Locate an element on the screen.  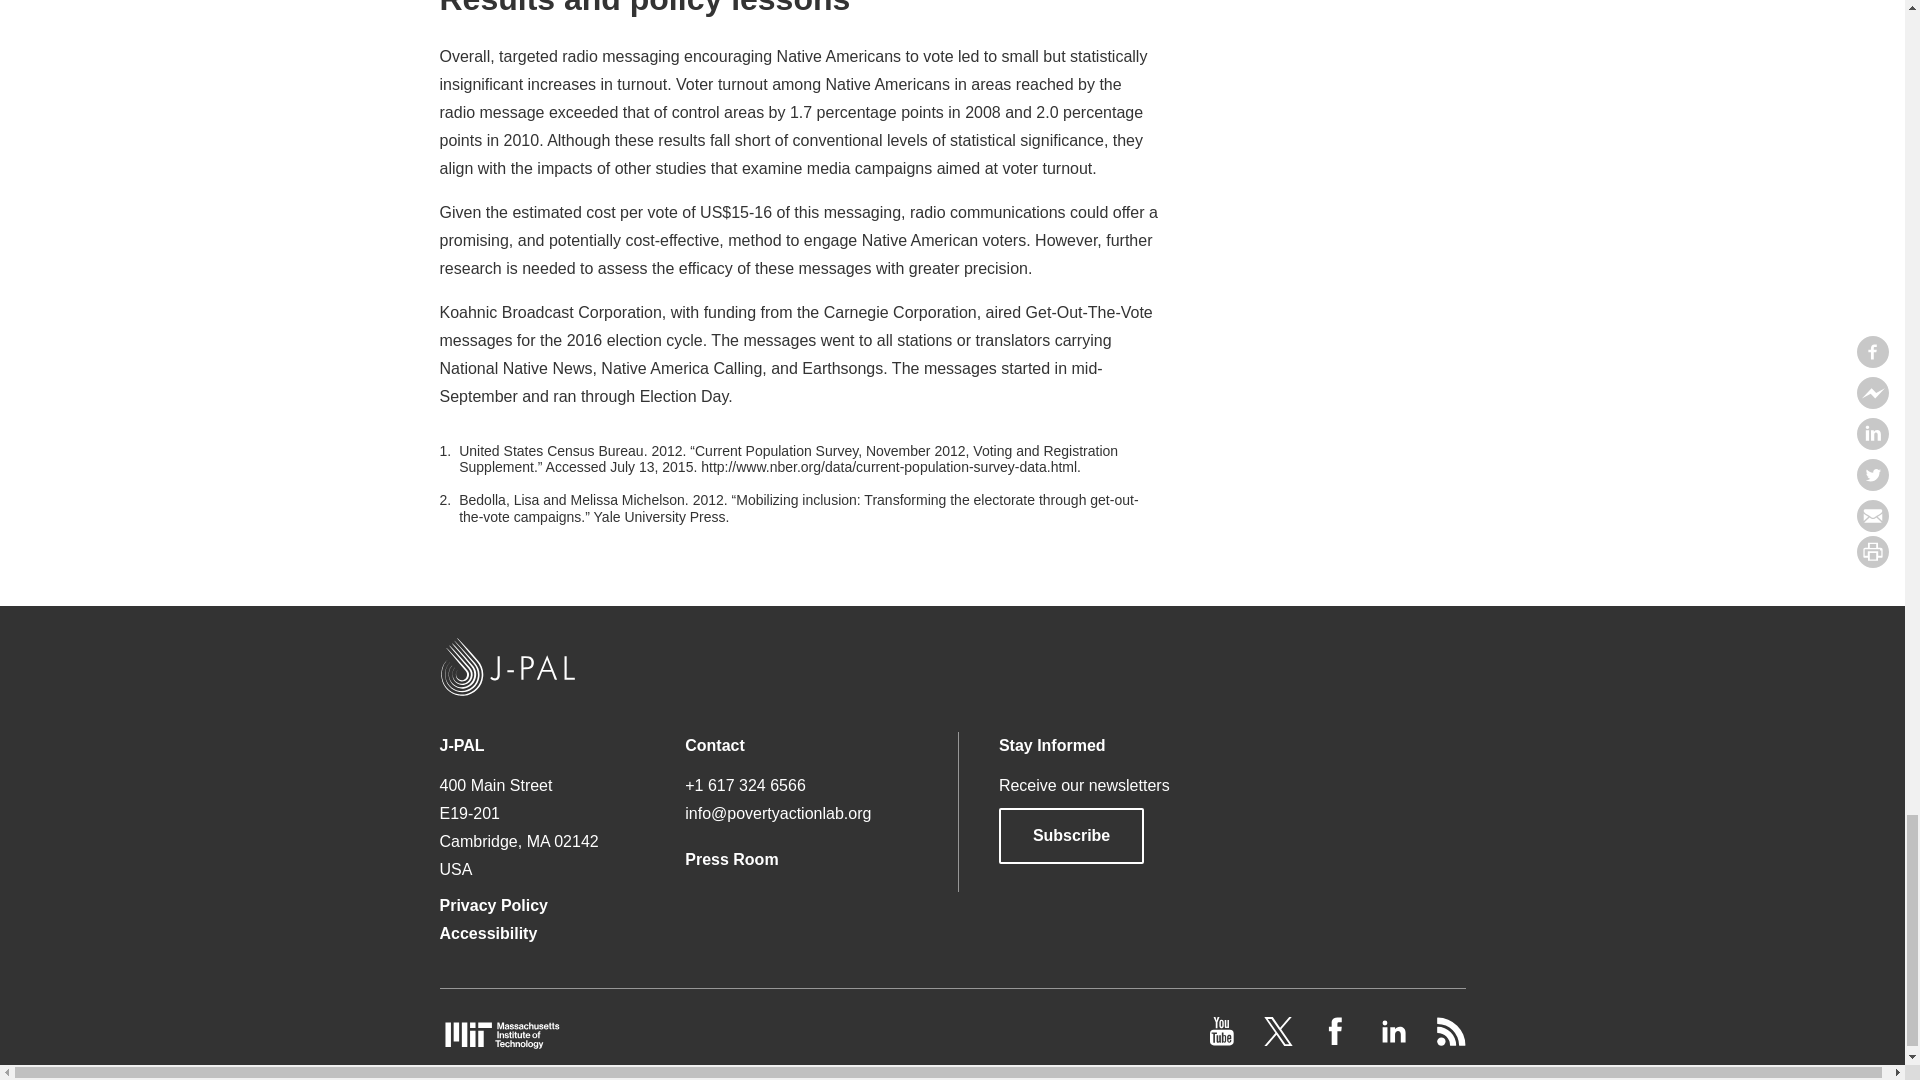
youtube is located at coordinates (1224, 1040).